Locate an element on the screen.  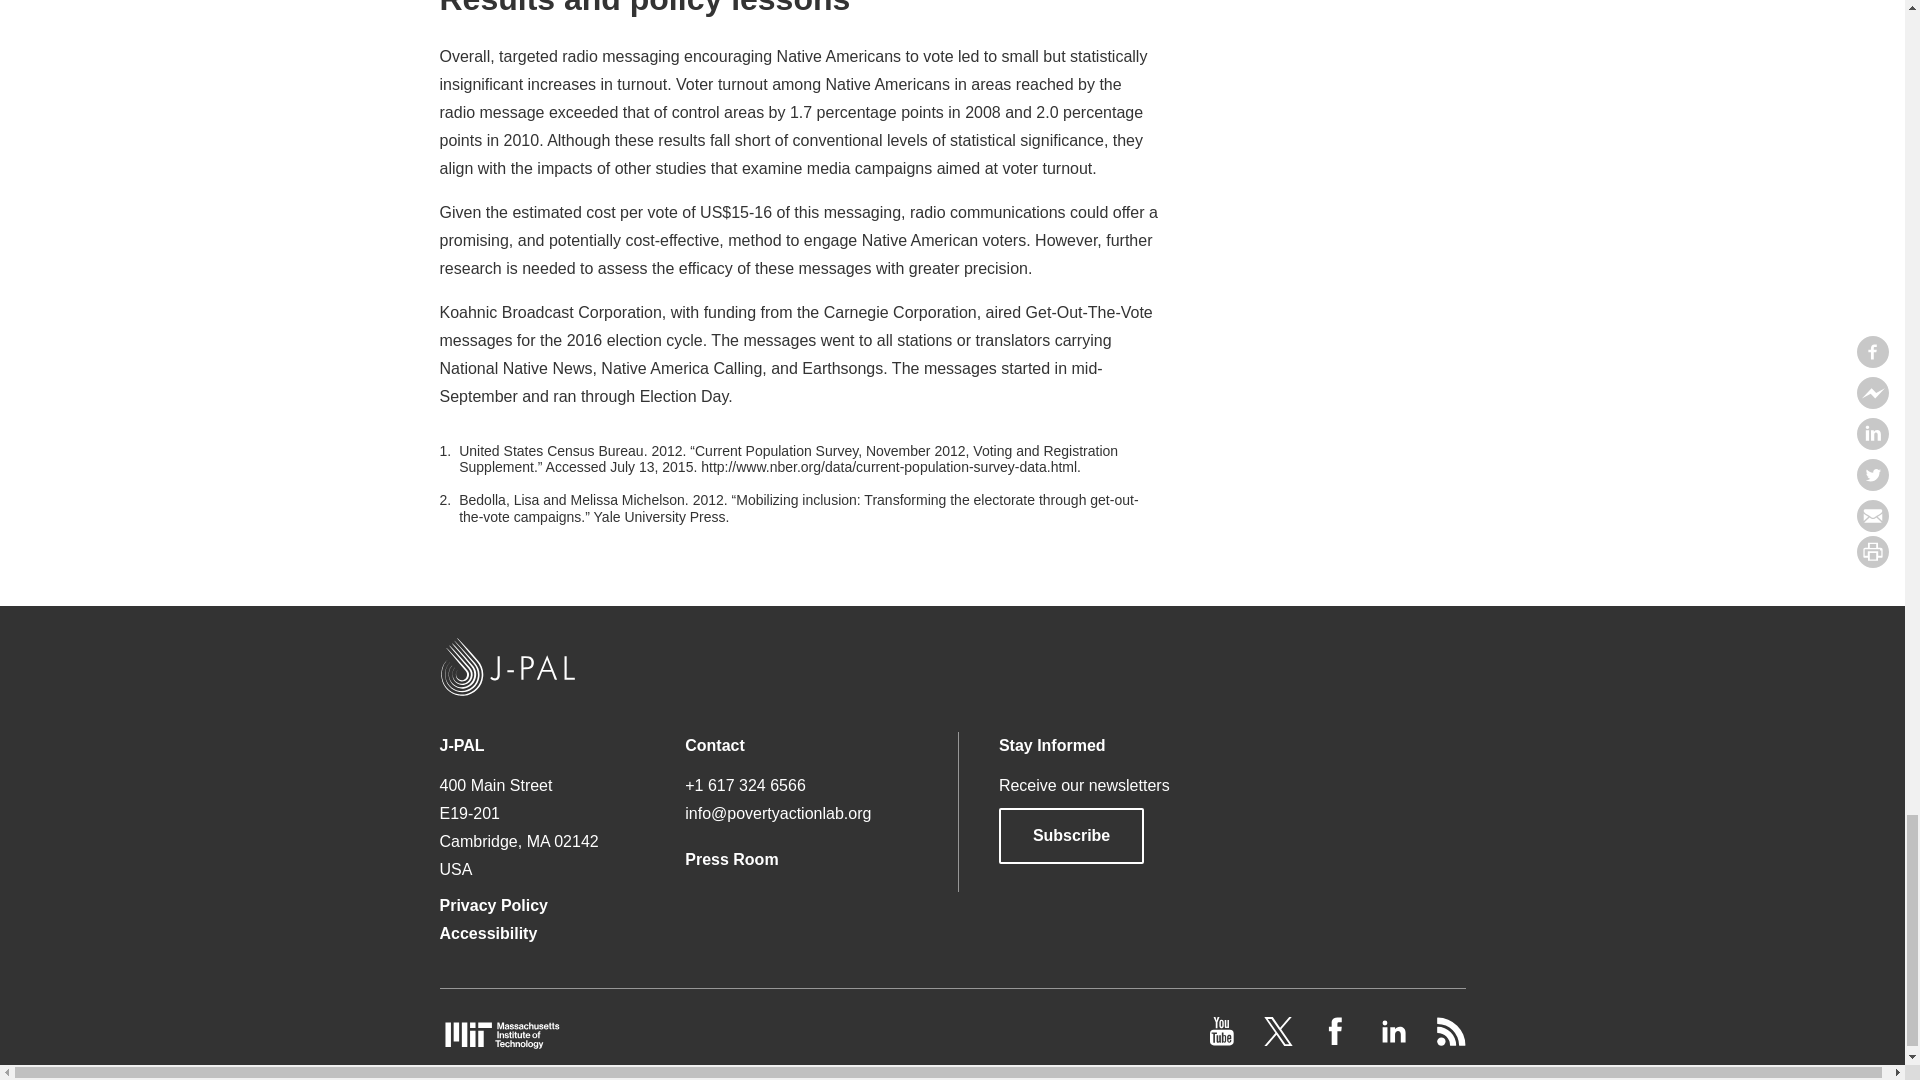
youtube is located at coordinates (1224, 1040).